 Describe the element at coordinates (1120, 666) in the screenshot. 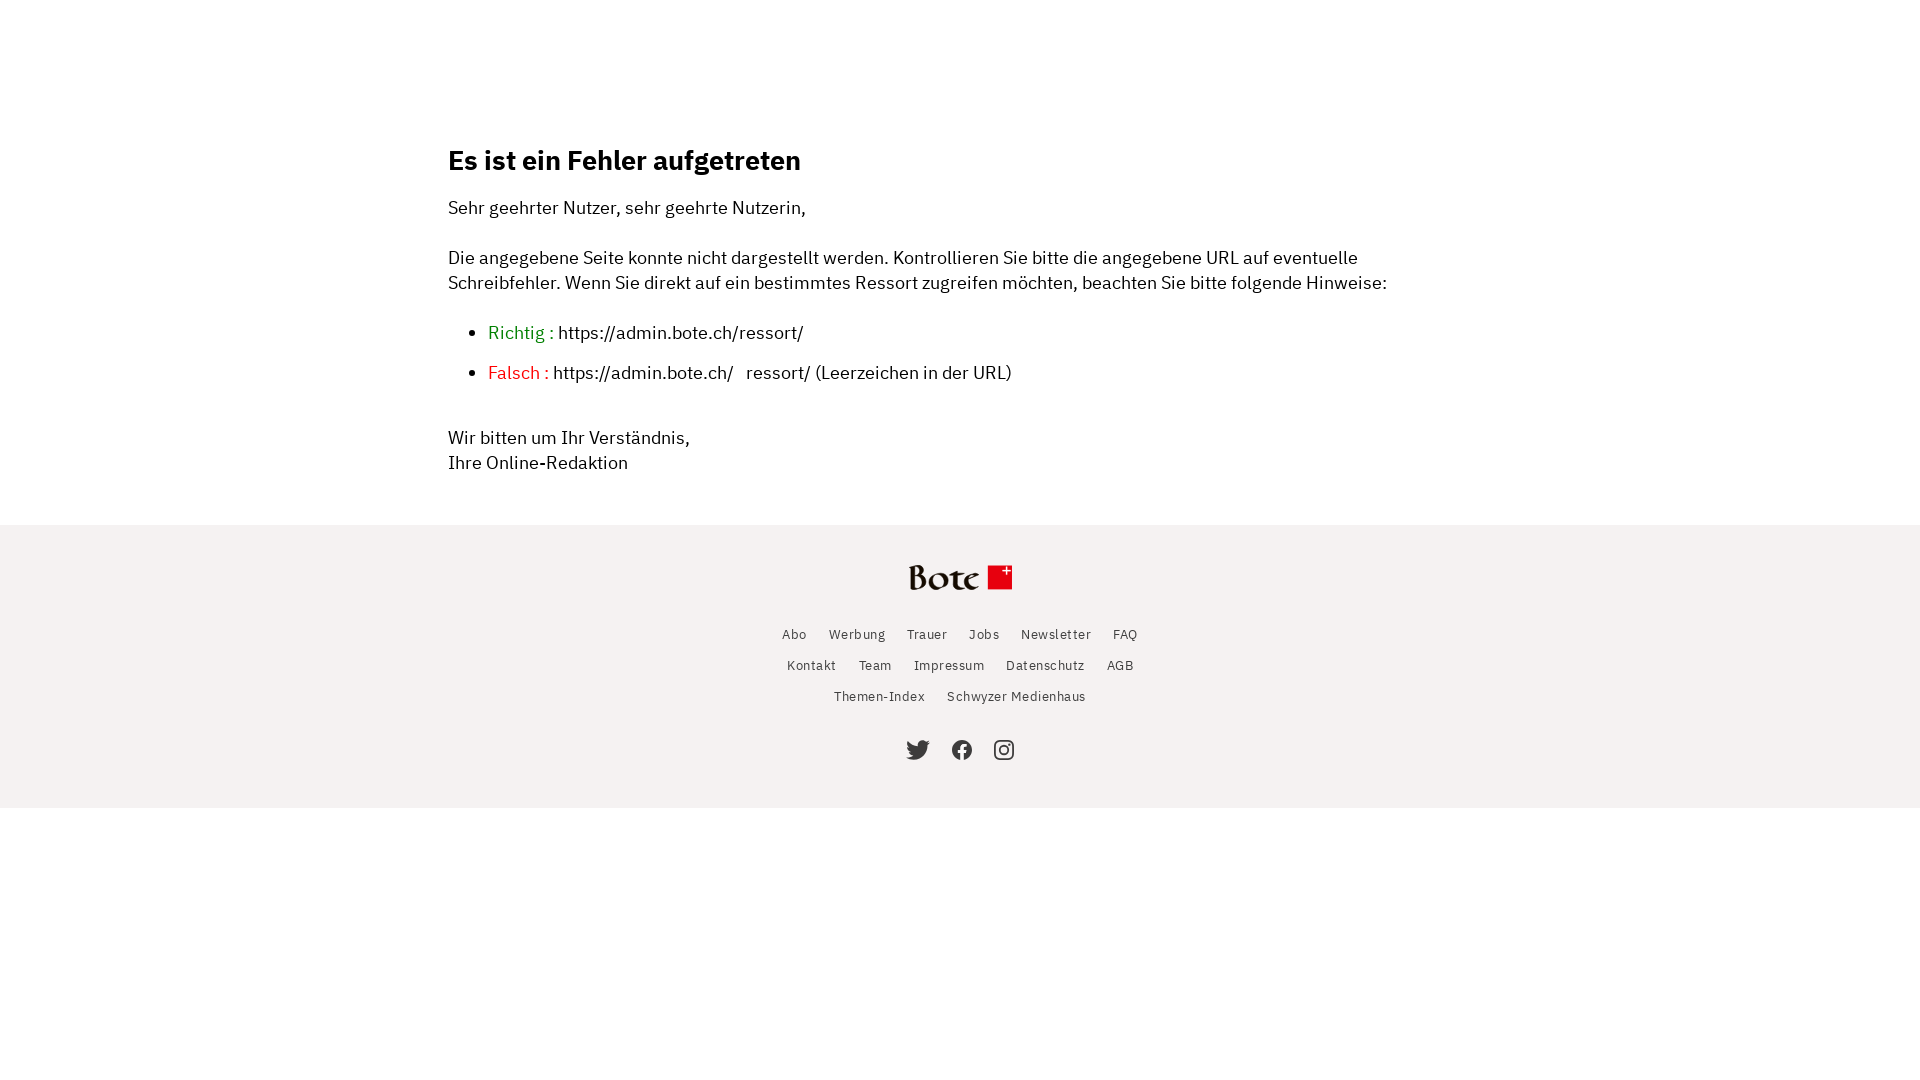

I see `AGB` at that location.